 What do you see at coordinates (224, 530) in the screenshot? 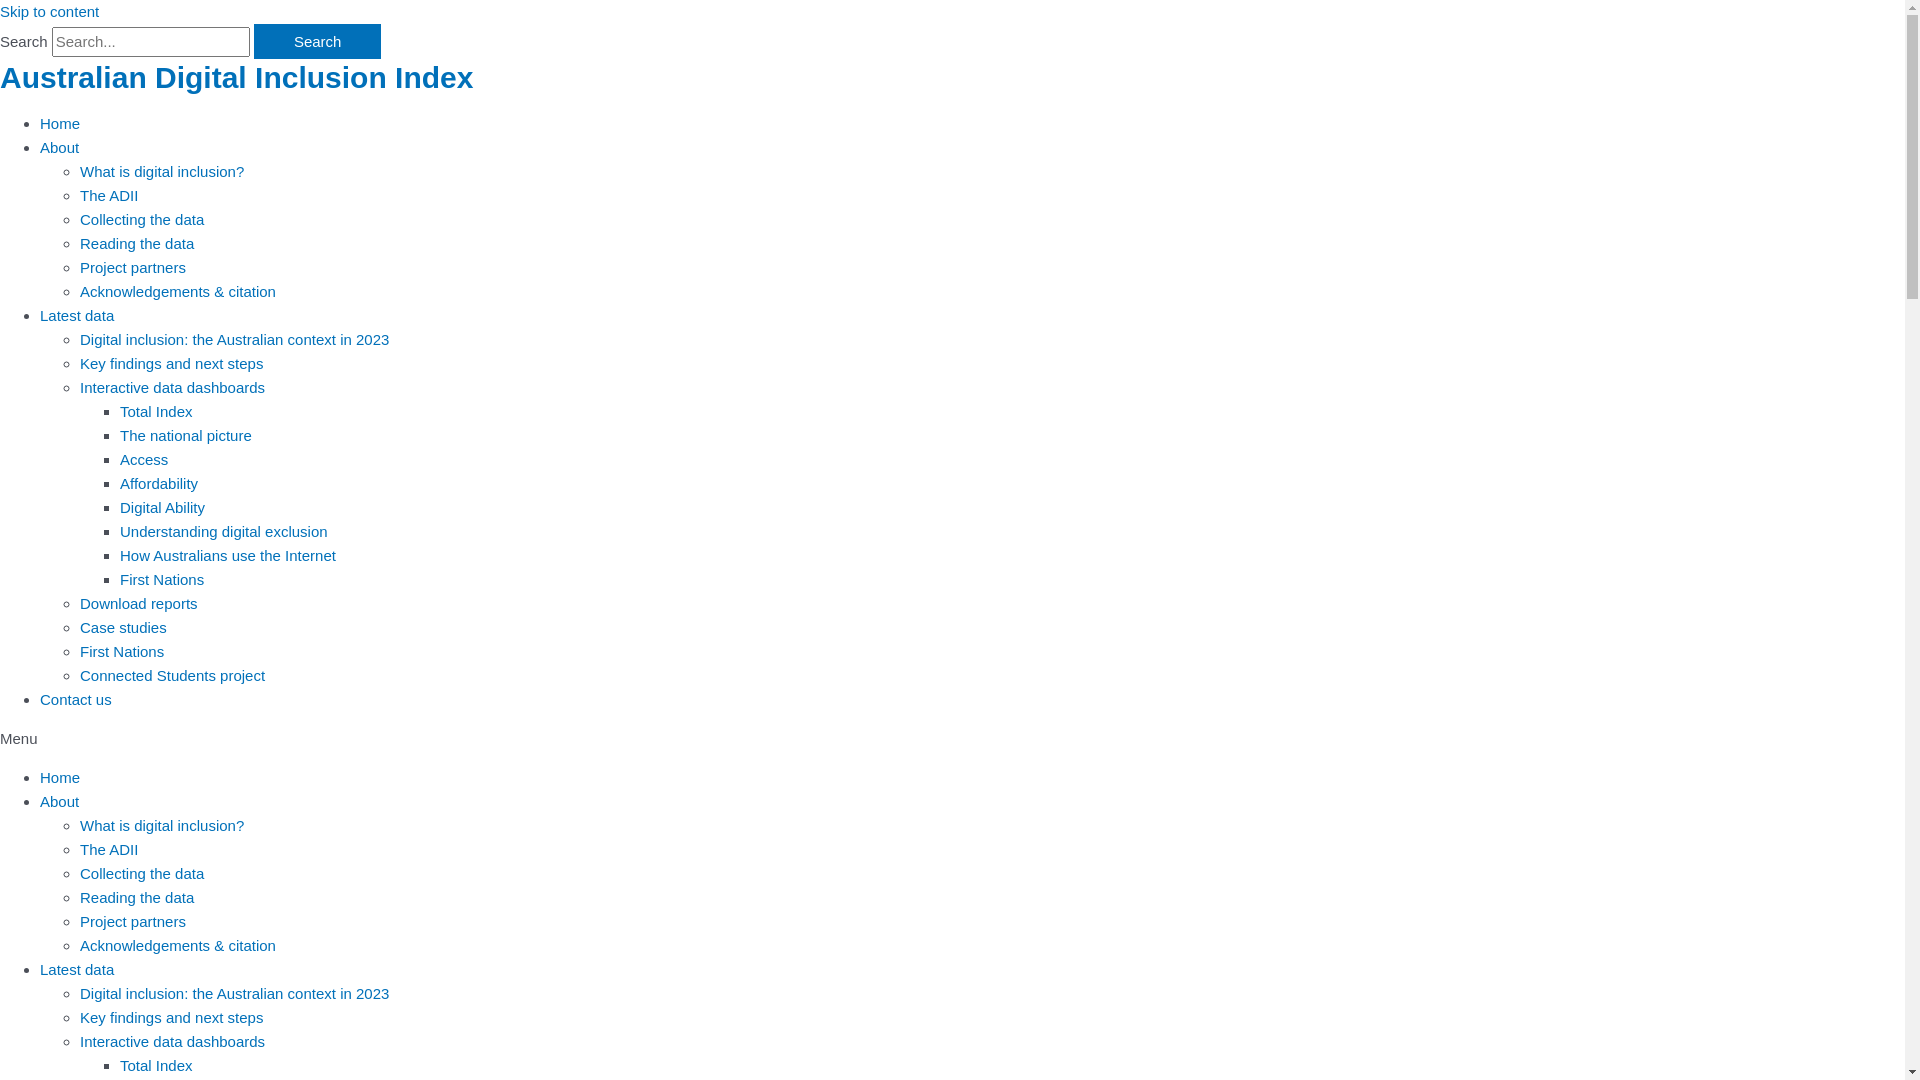
I see `Understanding digital exclusion` at bounding box center [224, 530].